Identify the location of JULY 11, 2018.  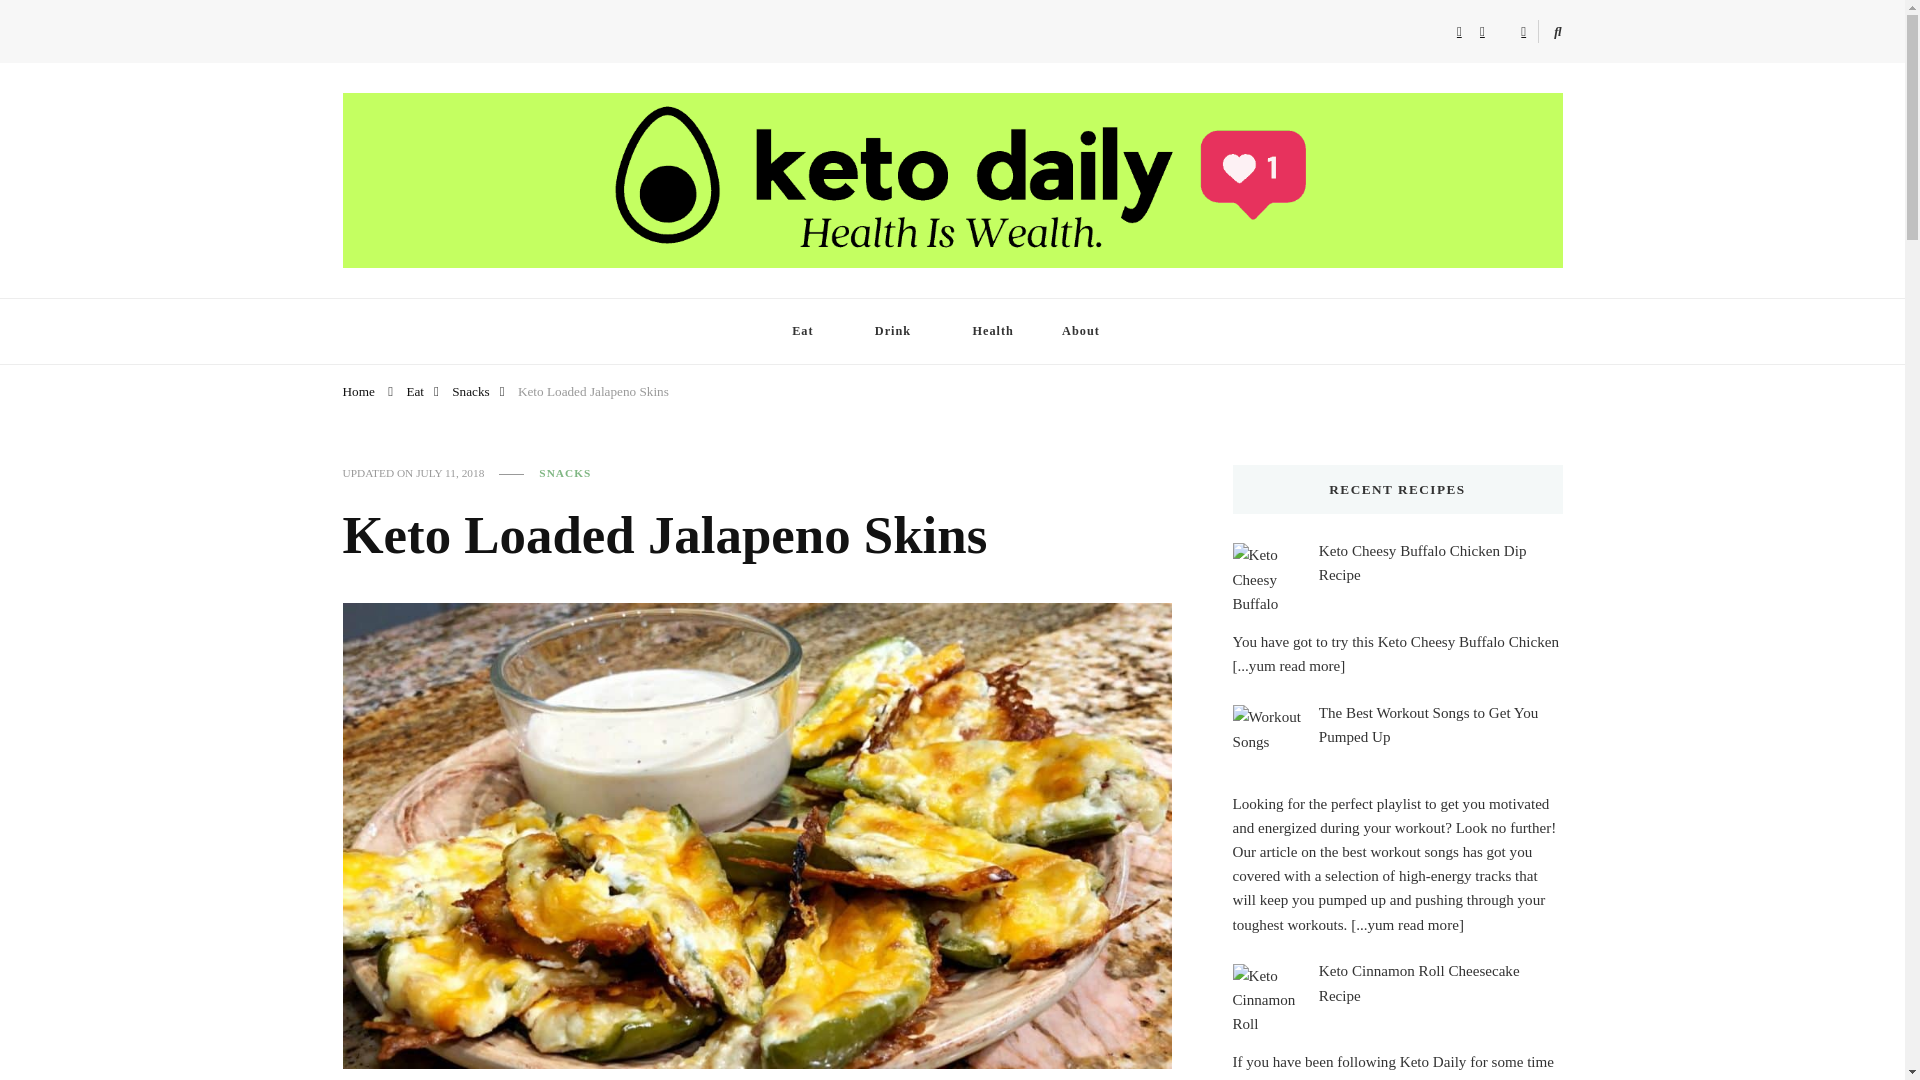
(450, 473).